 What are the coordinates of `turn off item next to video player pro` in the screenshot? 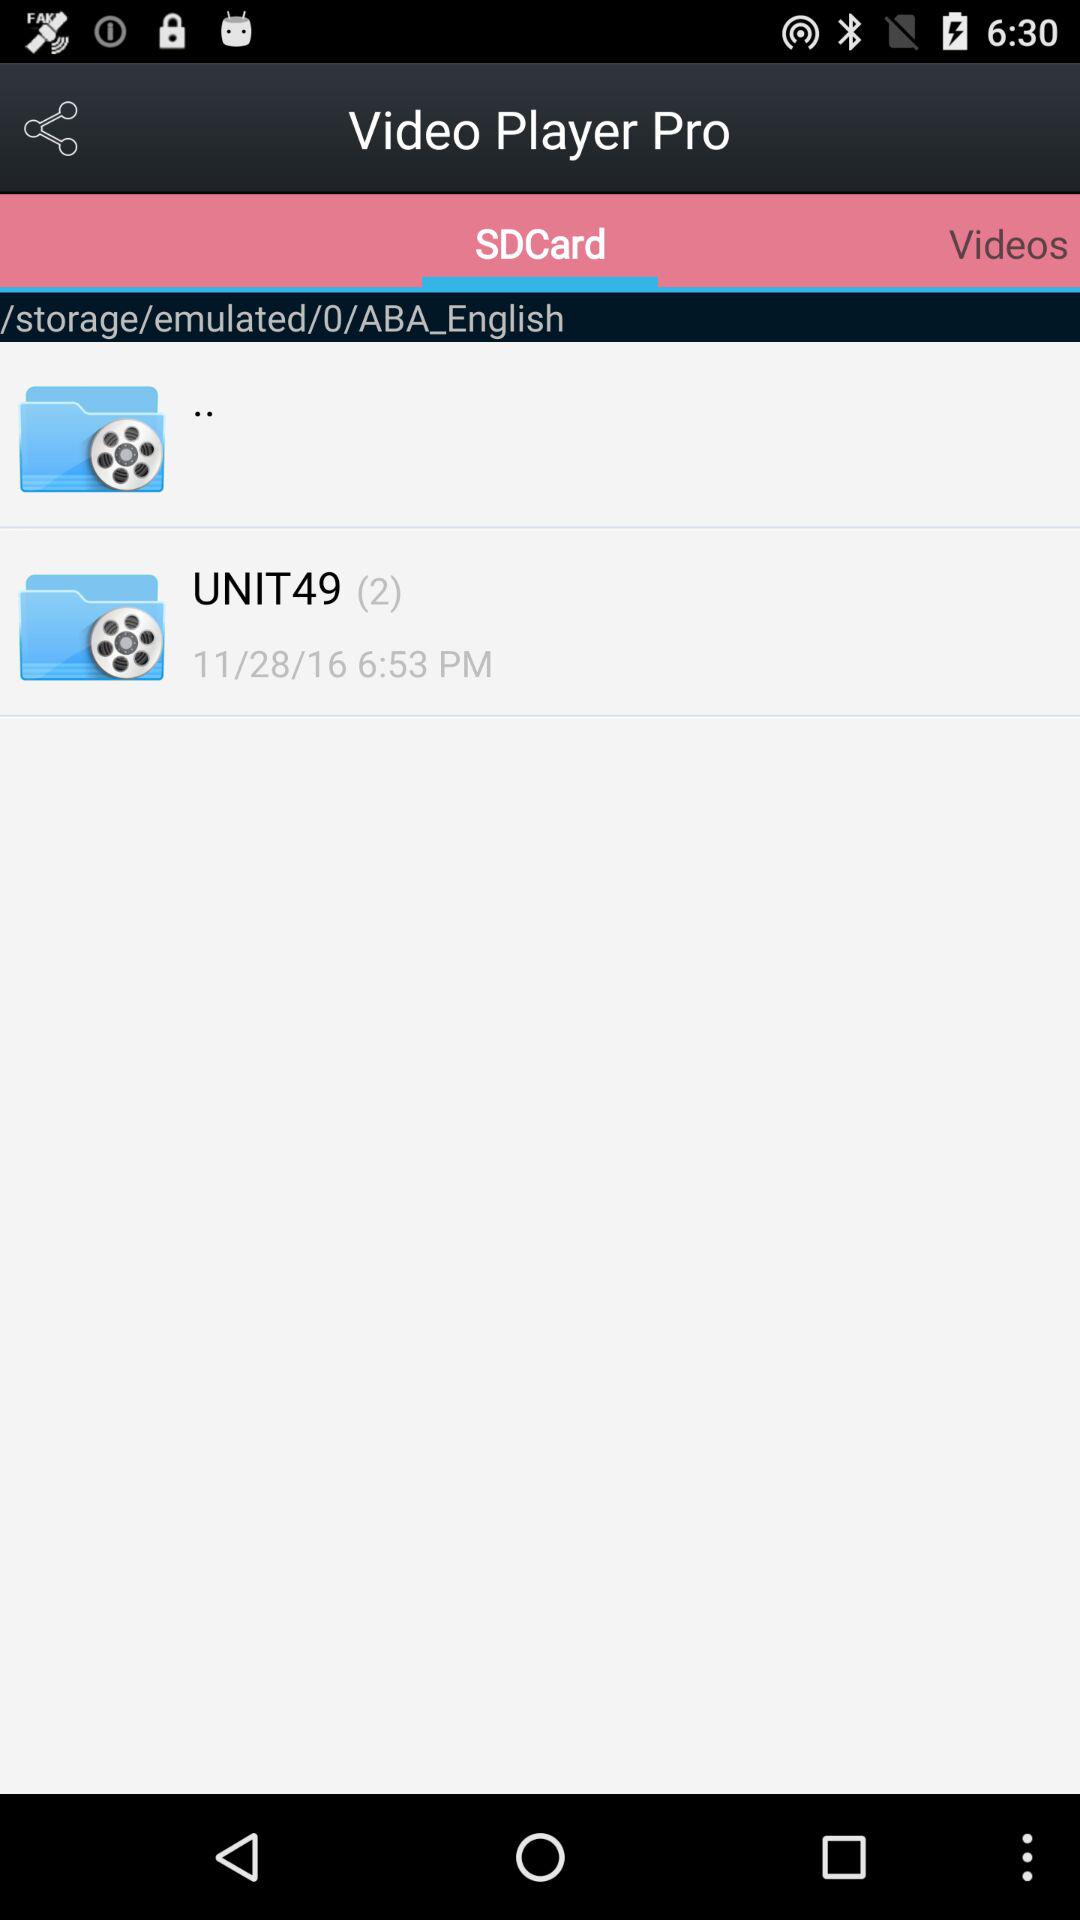 It's located at (52, 128).